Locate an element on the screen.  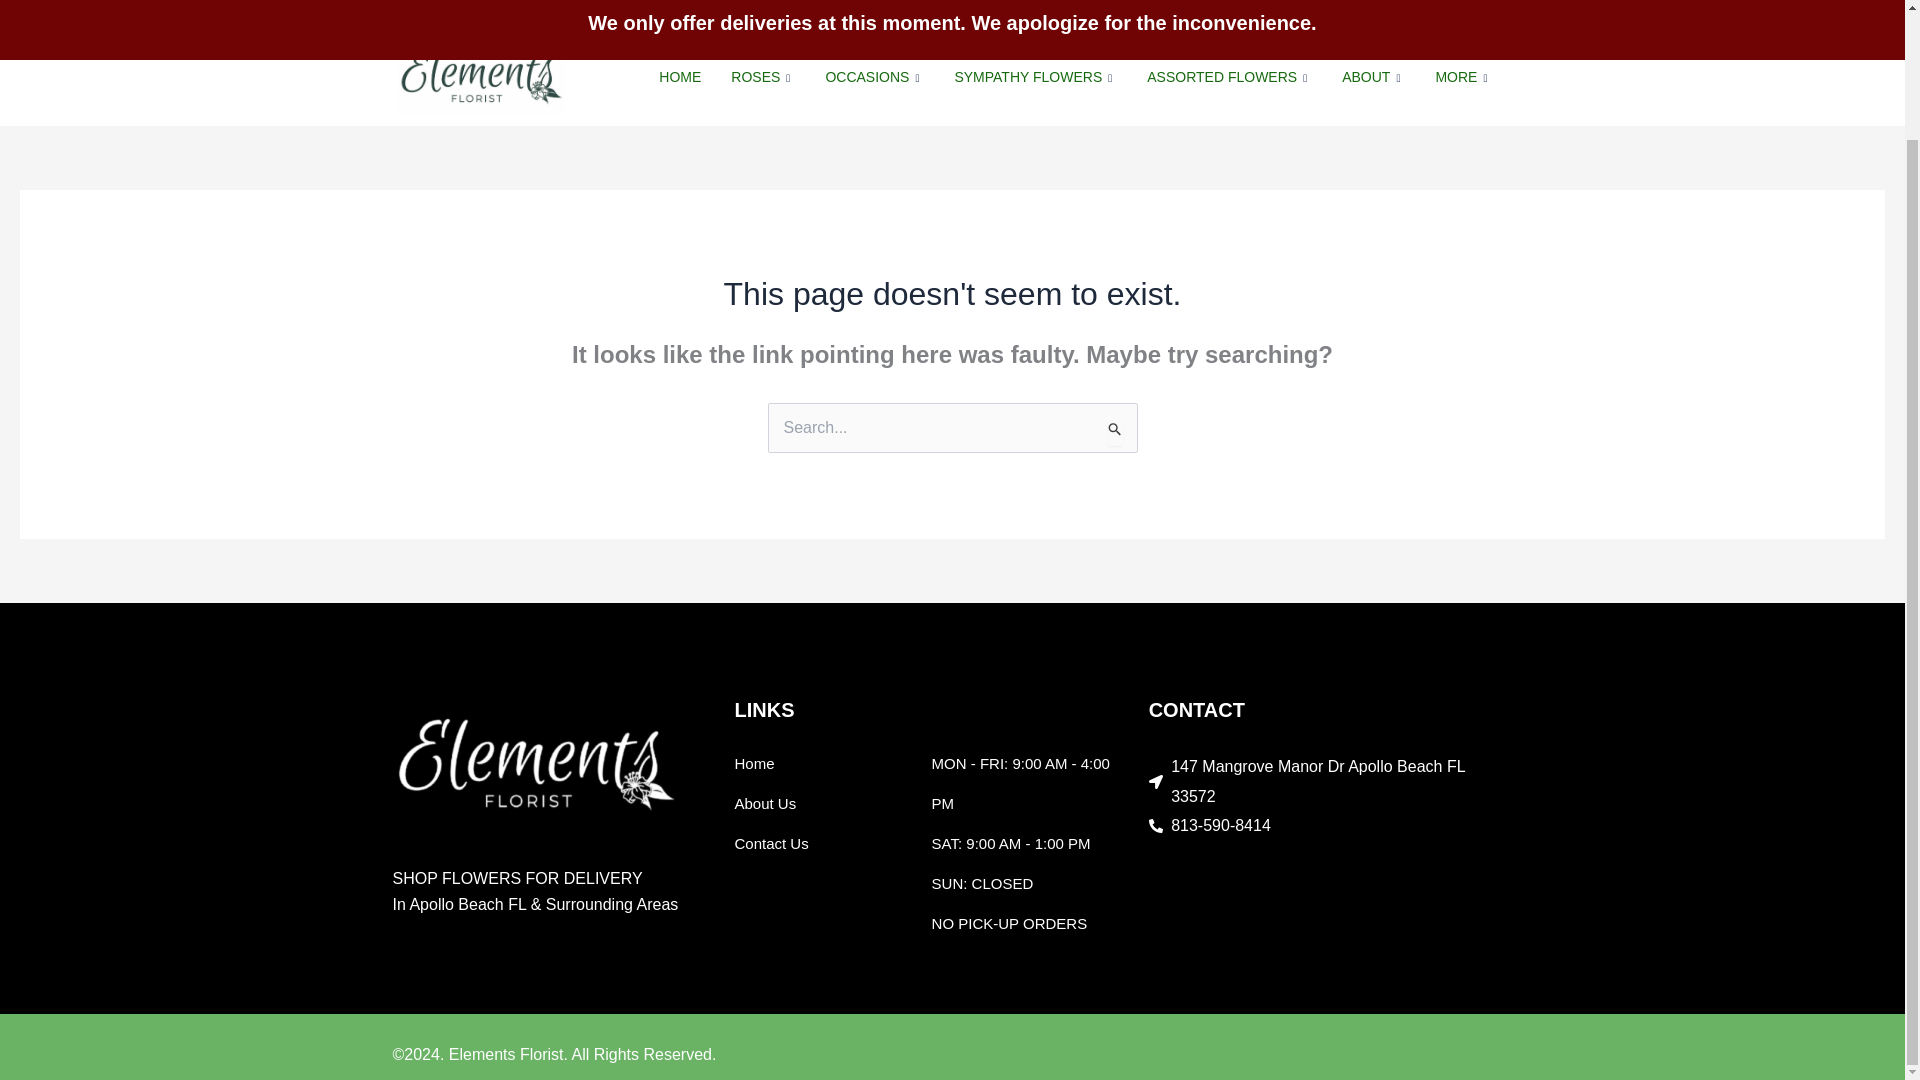
OCCASIONS is located at coordinates (874, 78).